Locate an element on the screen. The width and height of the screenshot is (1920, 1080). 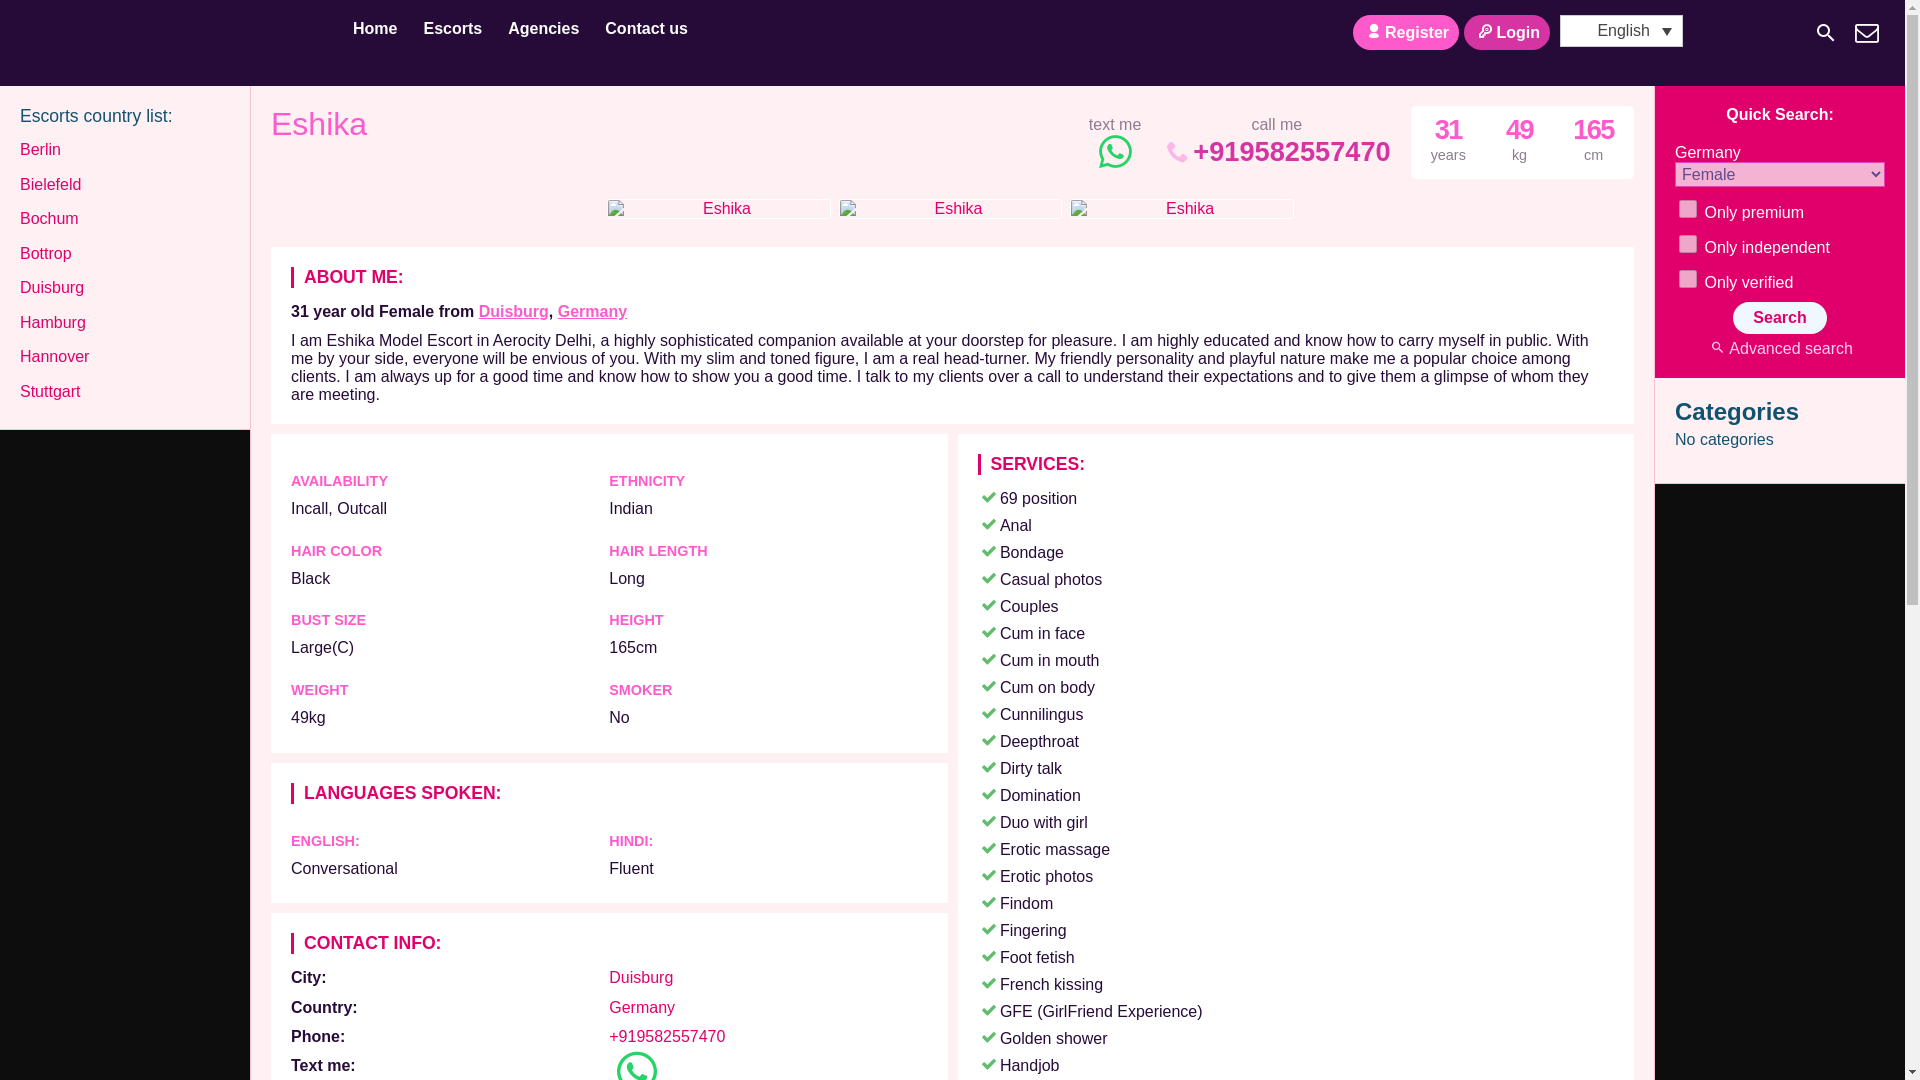
Berlin is located at coordinates (40, 150).